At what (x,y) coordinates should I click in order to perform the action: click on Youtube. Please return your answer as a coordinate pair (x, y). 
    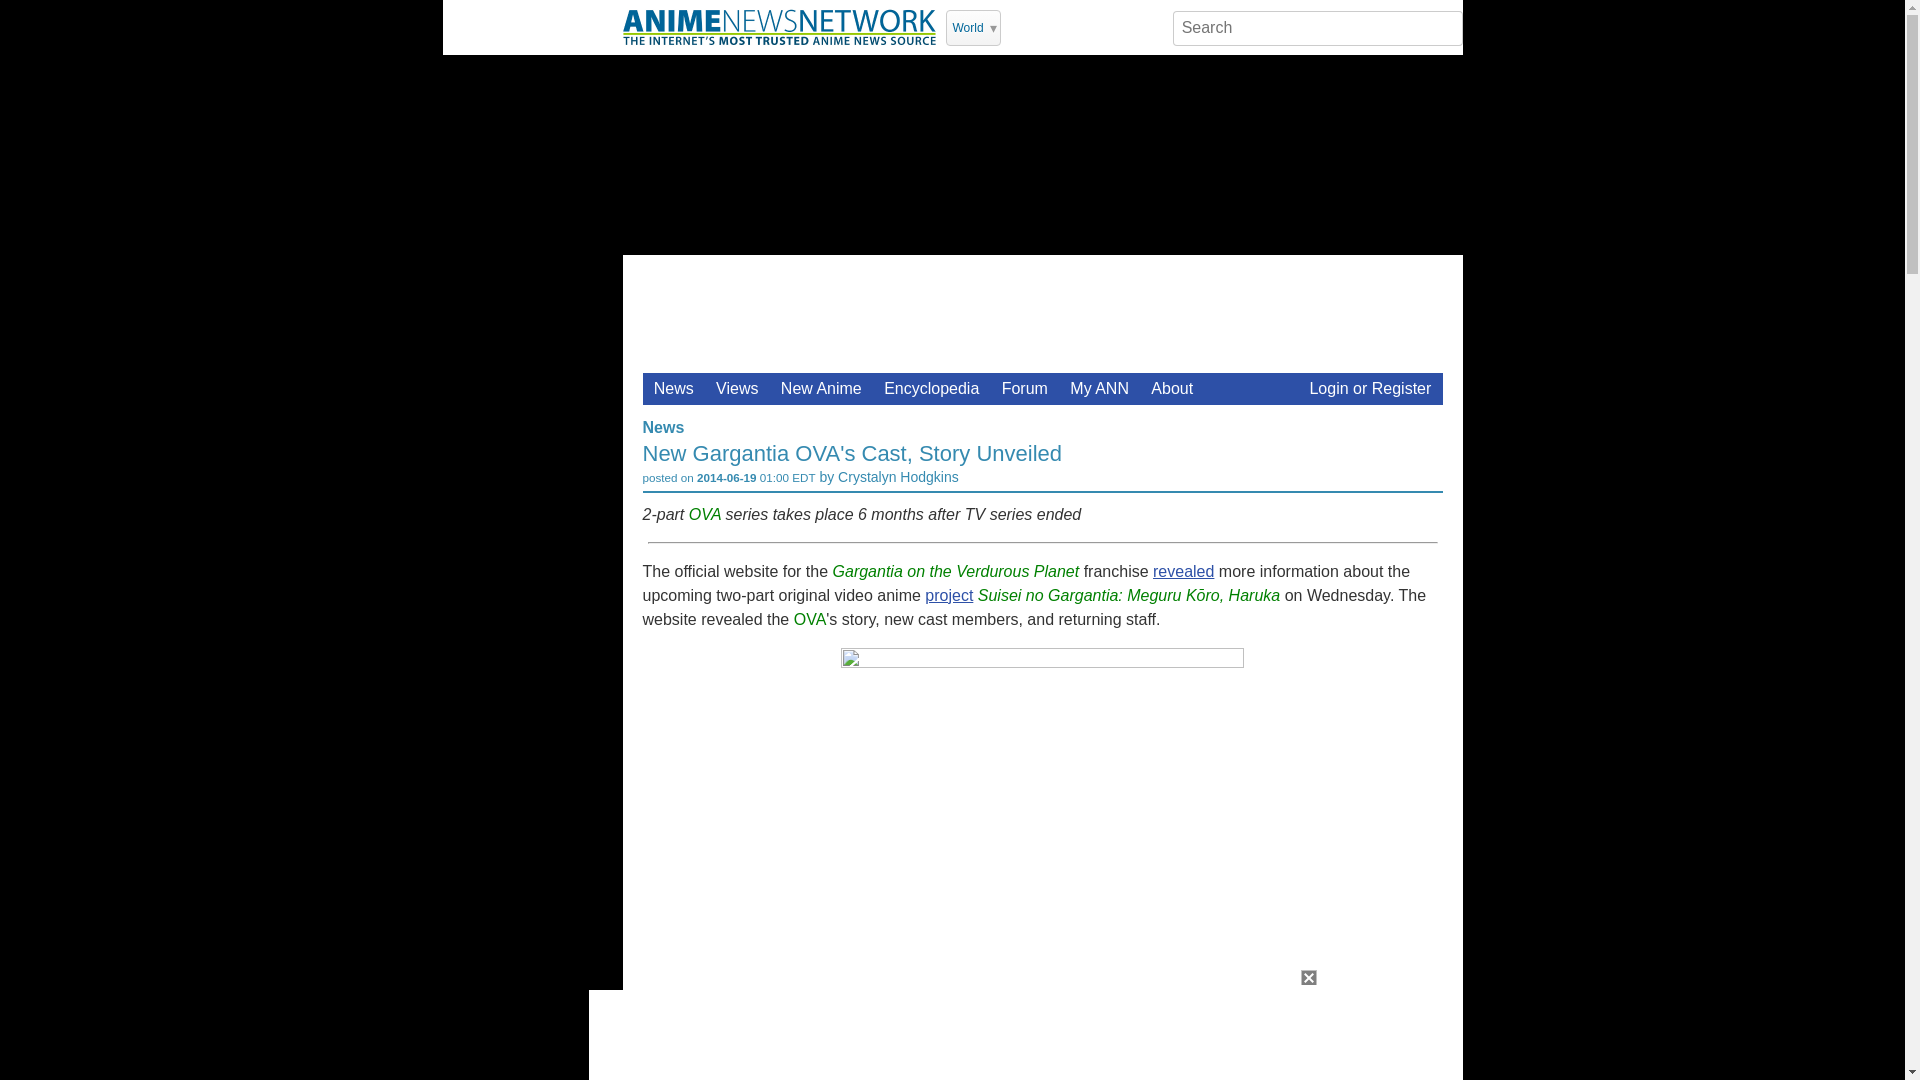
    Looking at the image, I should click on (1046, 26).